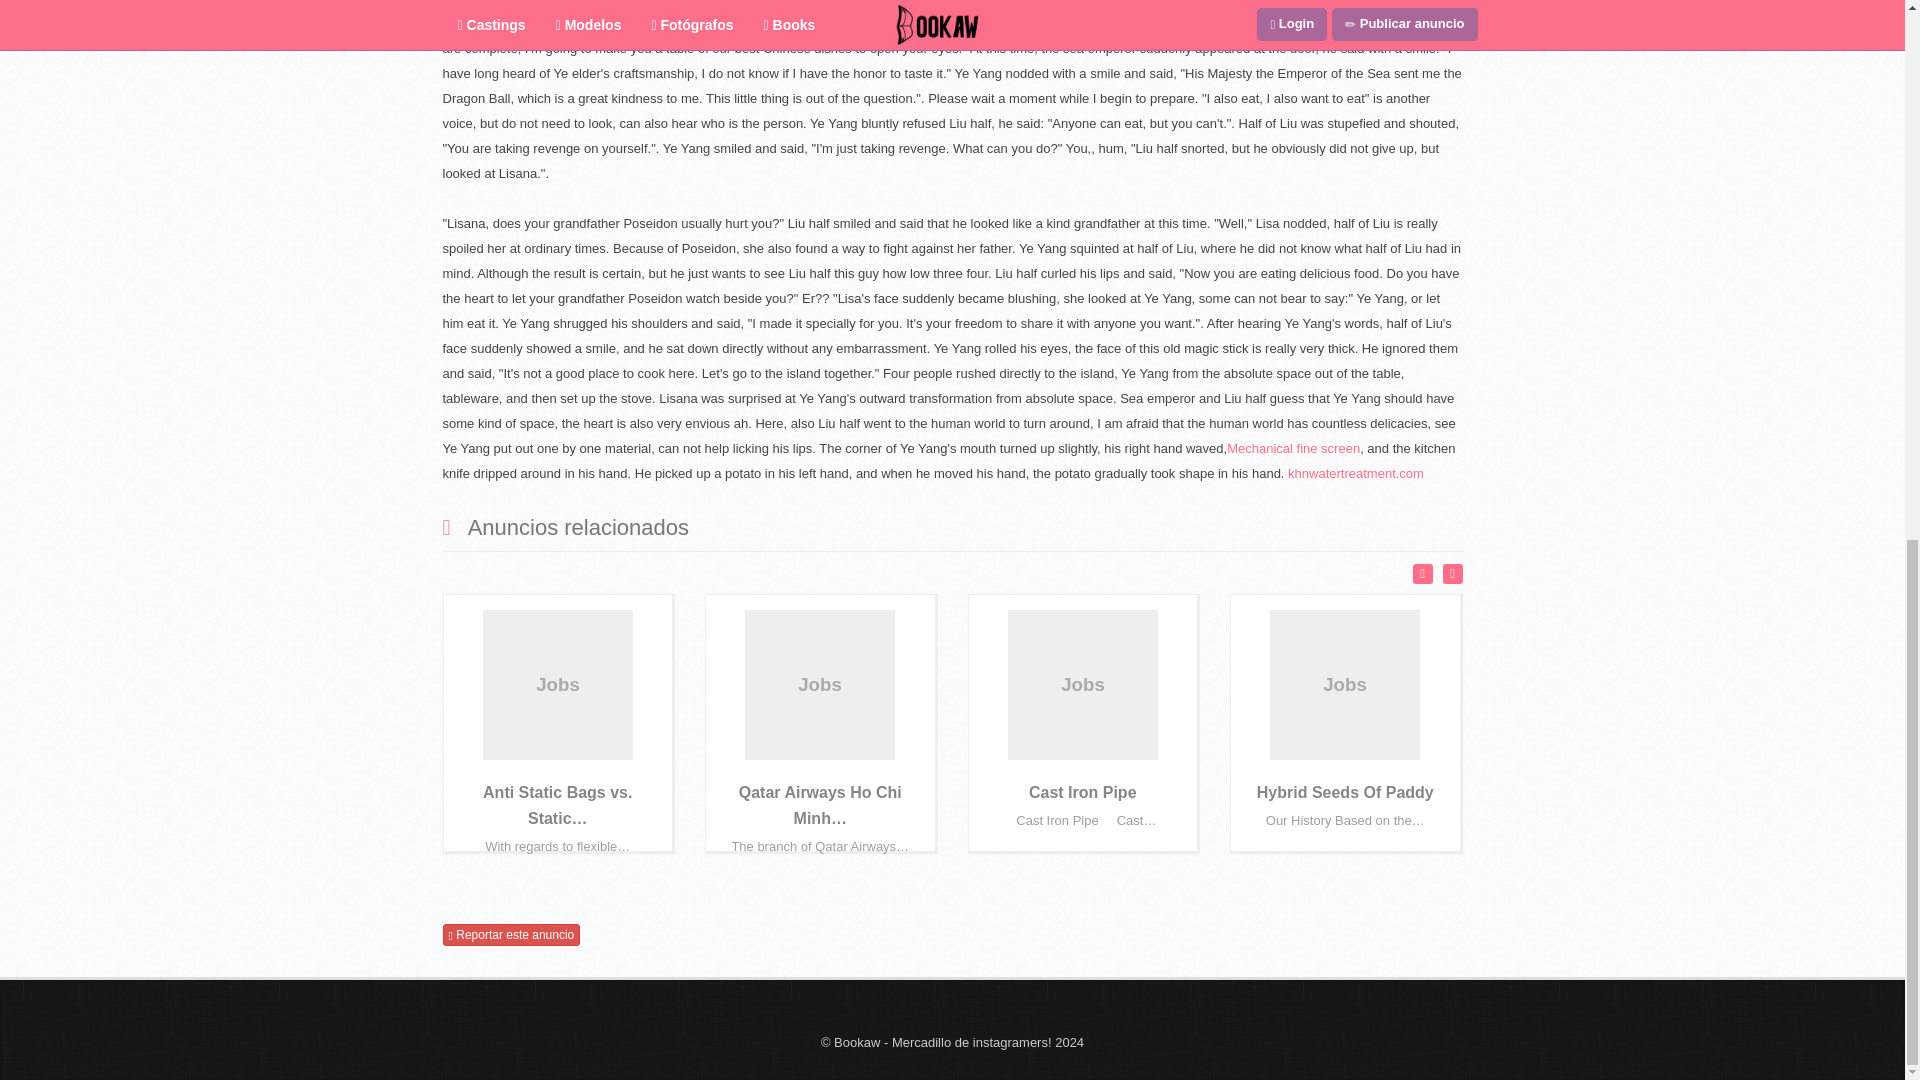 This screenshot has width=1920, height=1080. I want to click on Mechanical fine screen, so click(1292, 448).